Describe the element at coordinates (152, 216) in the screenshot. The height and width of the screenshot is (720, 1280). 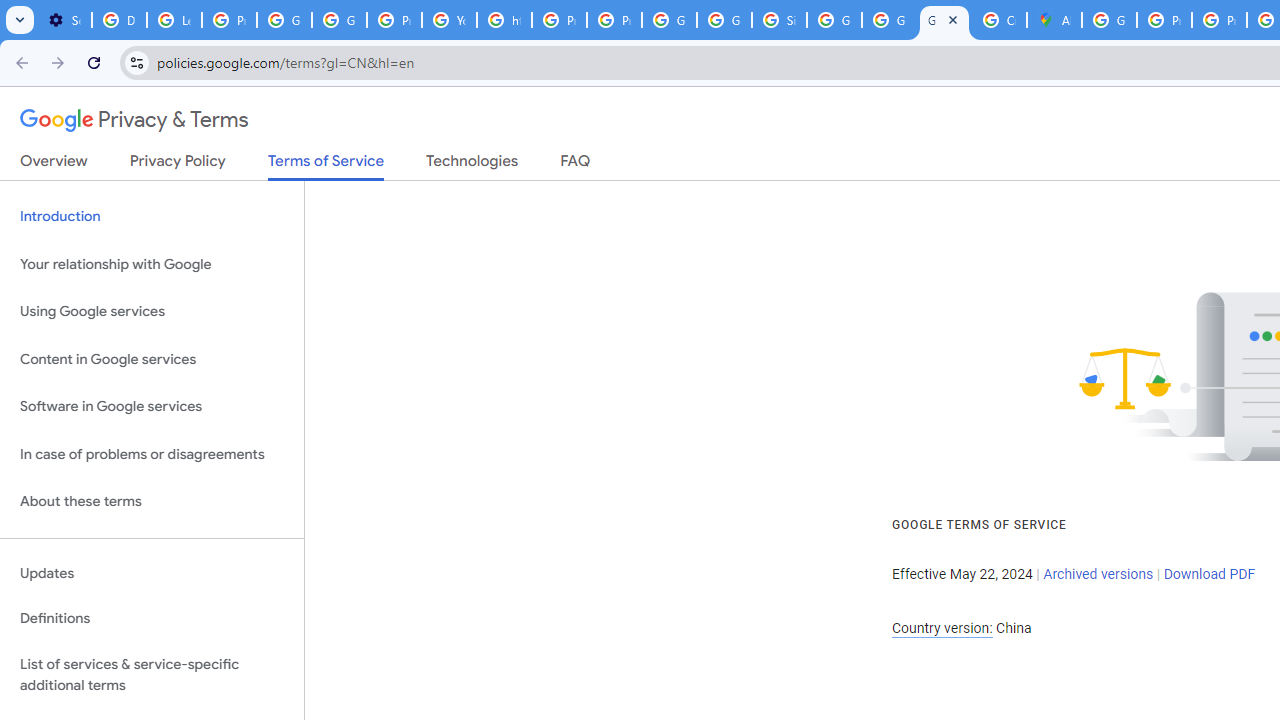
I see `Introduction` at that location.